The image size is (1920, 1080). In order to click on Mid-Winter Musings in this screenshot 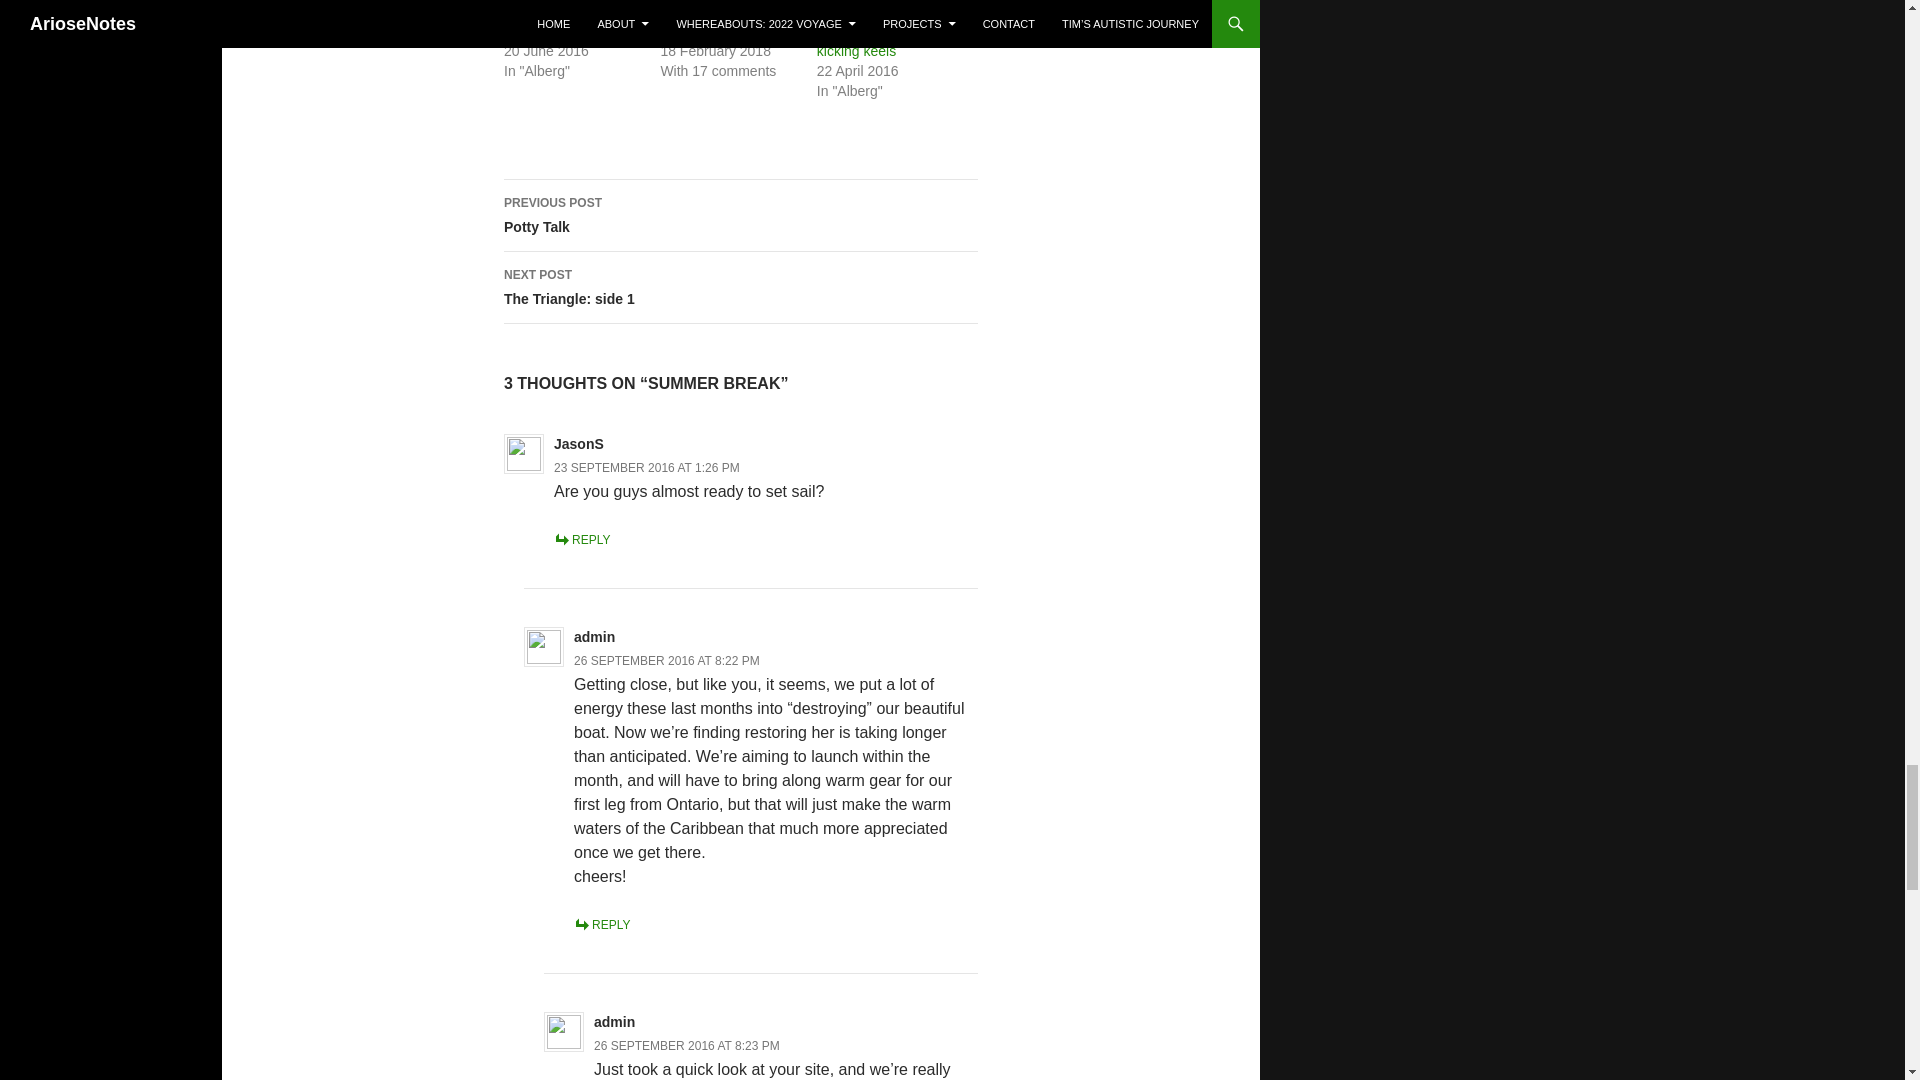, I will do `click(722, 30)`.